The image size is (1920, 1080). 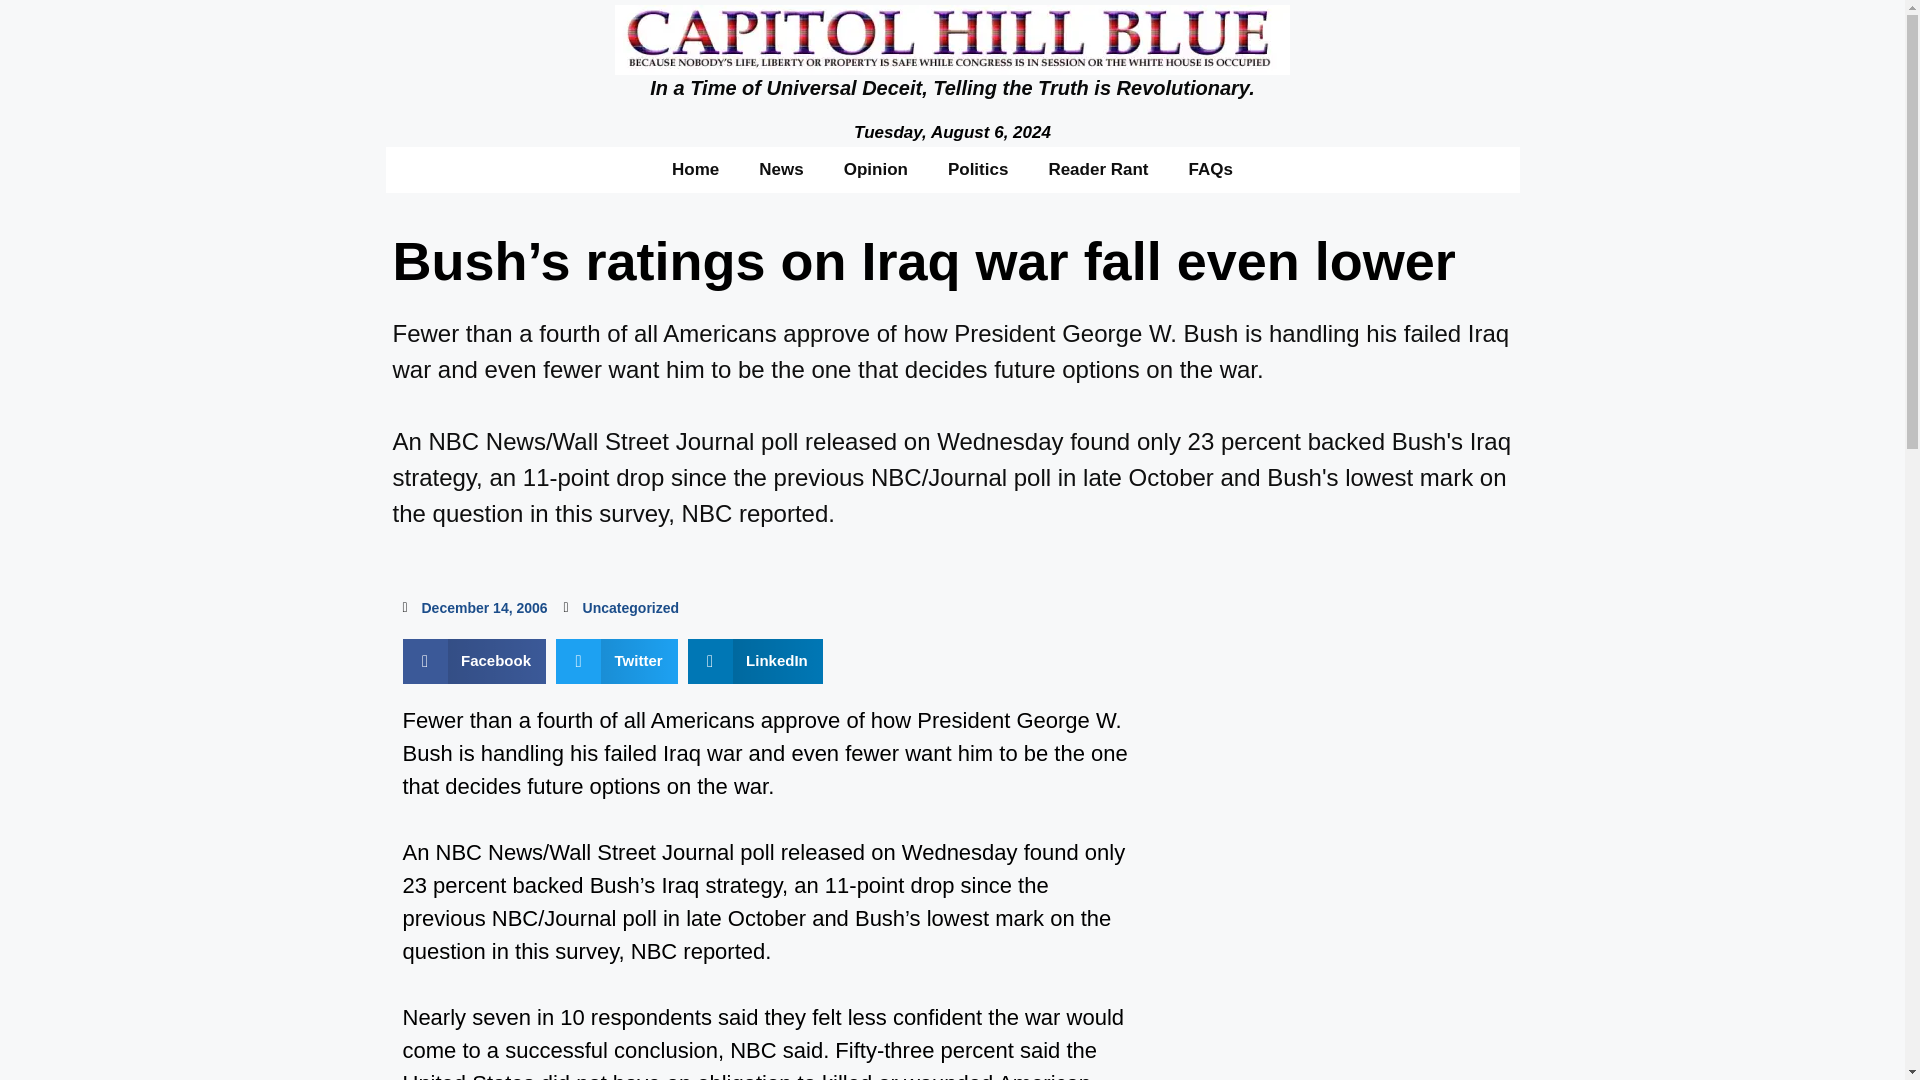 What do you see at coordinates (1097, 168) in the screenshot?
I see `Reader Rant` at bounding box center [1097, 168].